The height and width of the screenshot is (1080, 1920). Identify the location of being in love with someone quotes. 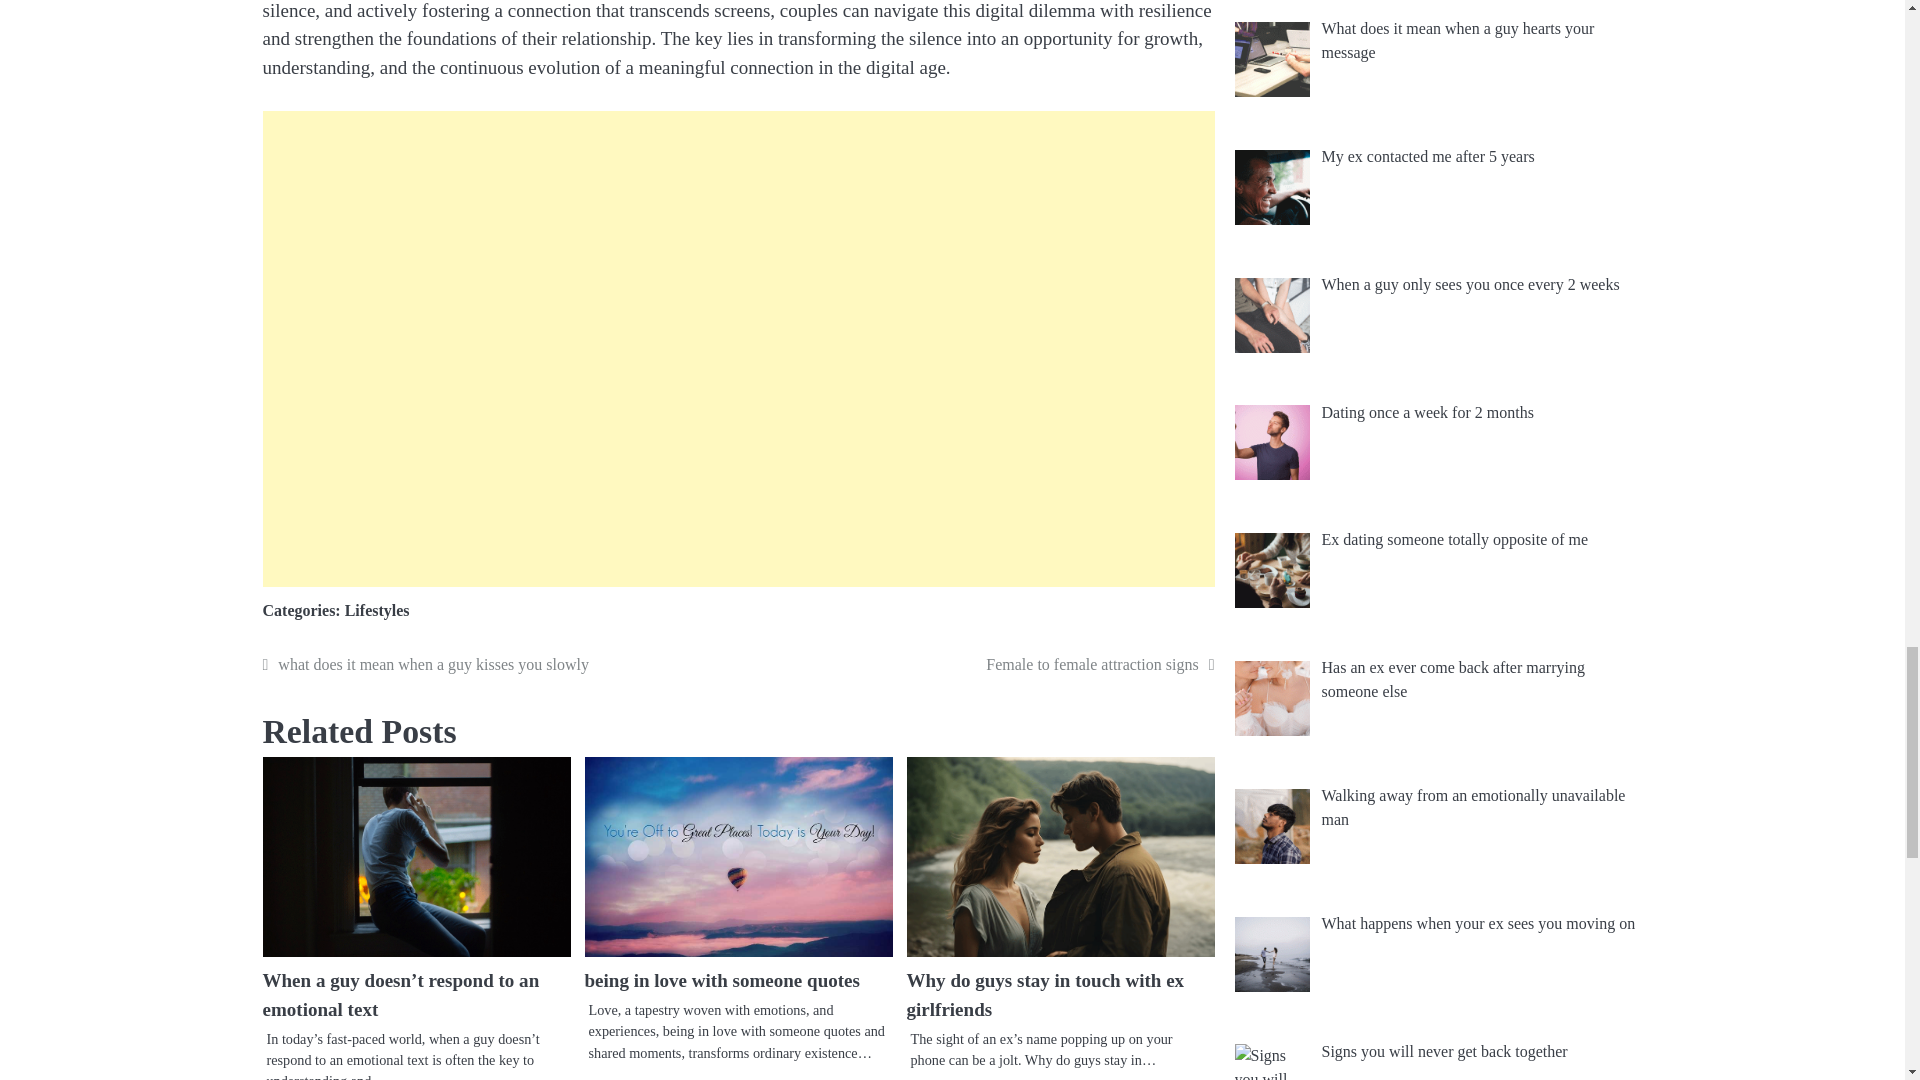
(720, 980).